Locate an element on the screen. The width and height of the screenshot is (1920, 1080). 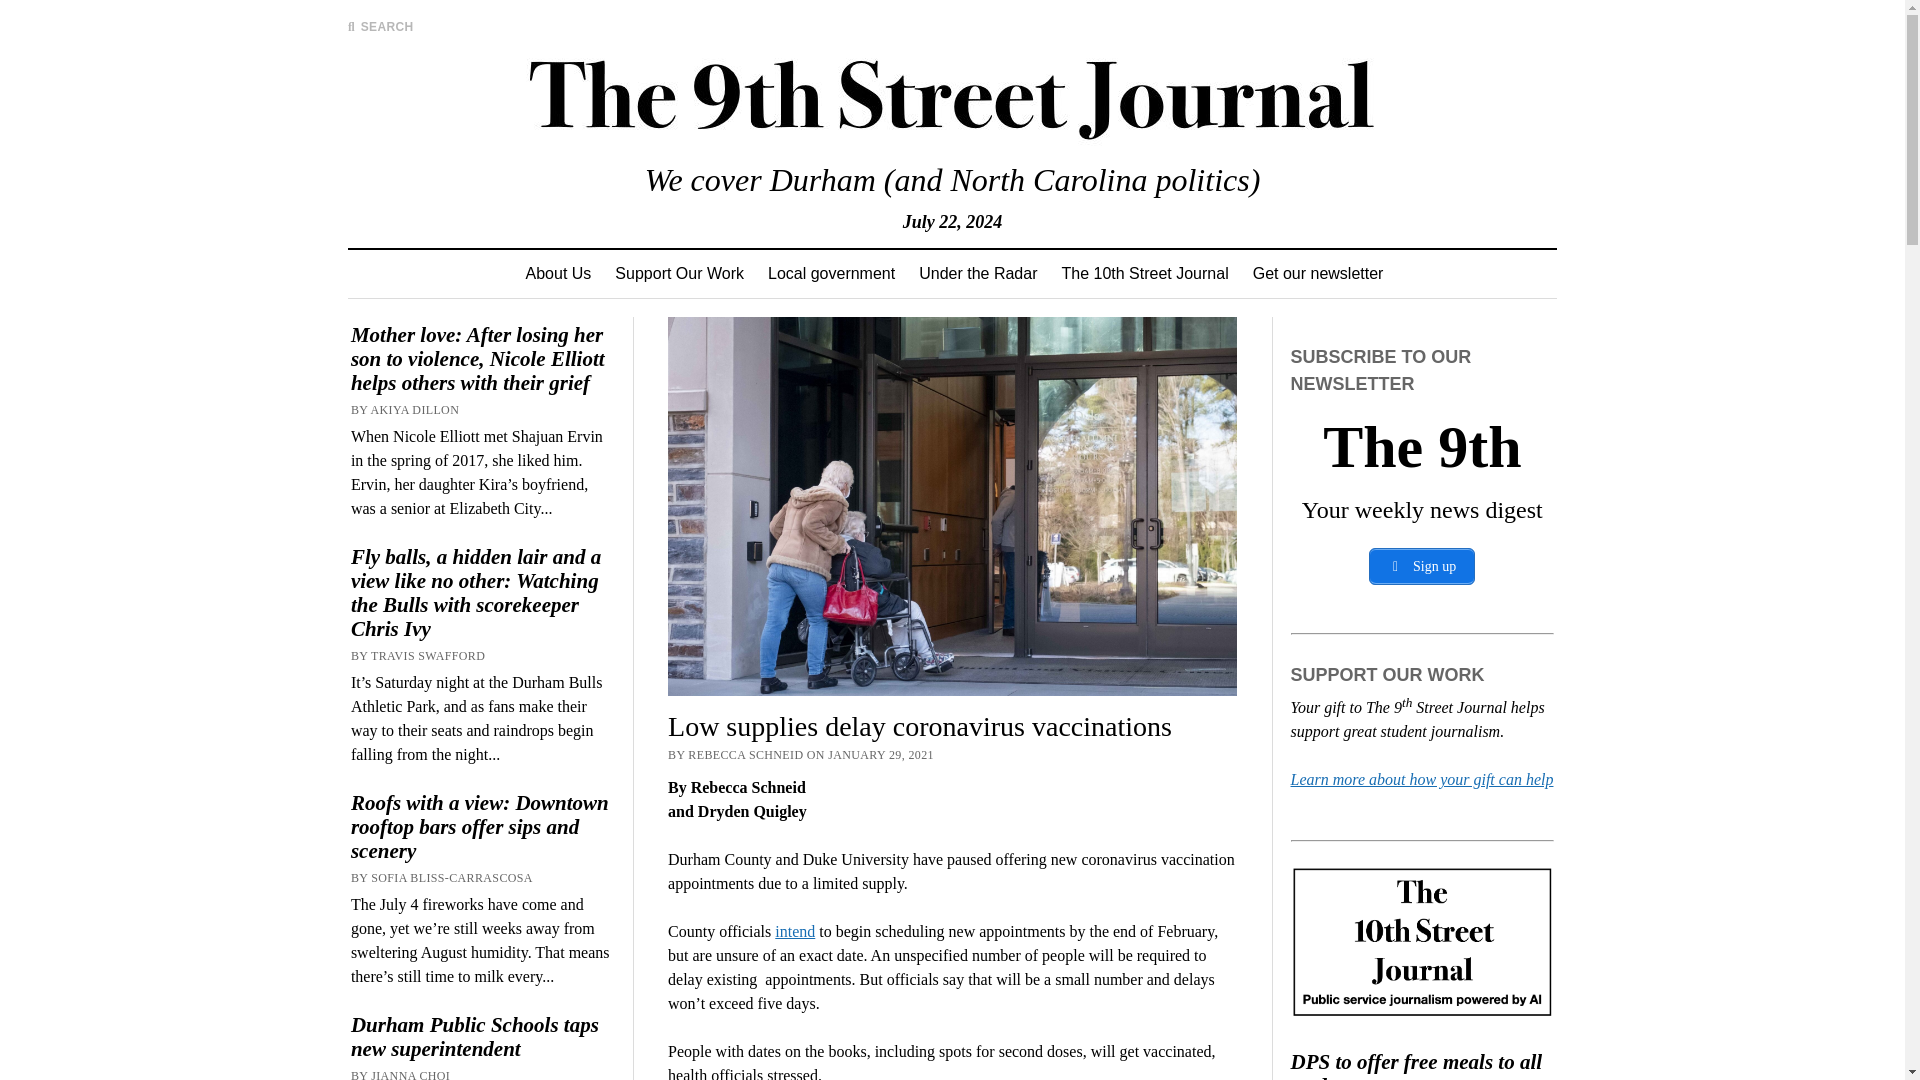
The 10th Street Journal is located at coordinates (1144, 274).